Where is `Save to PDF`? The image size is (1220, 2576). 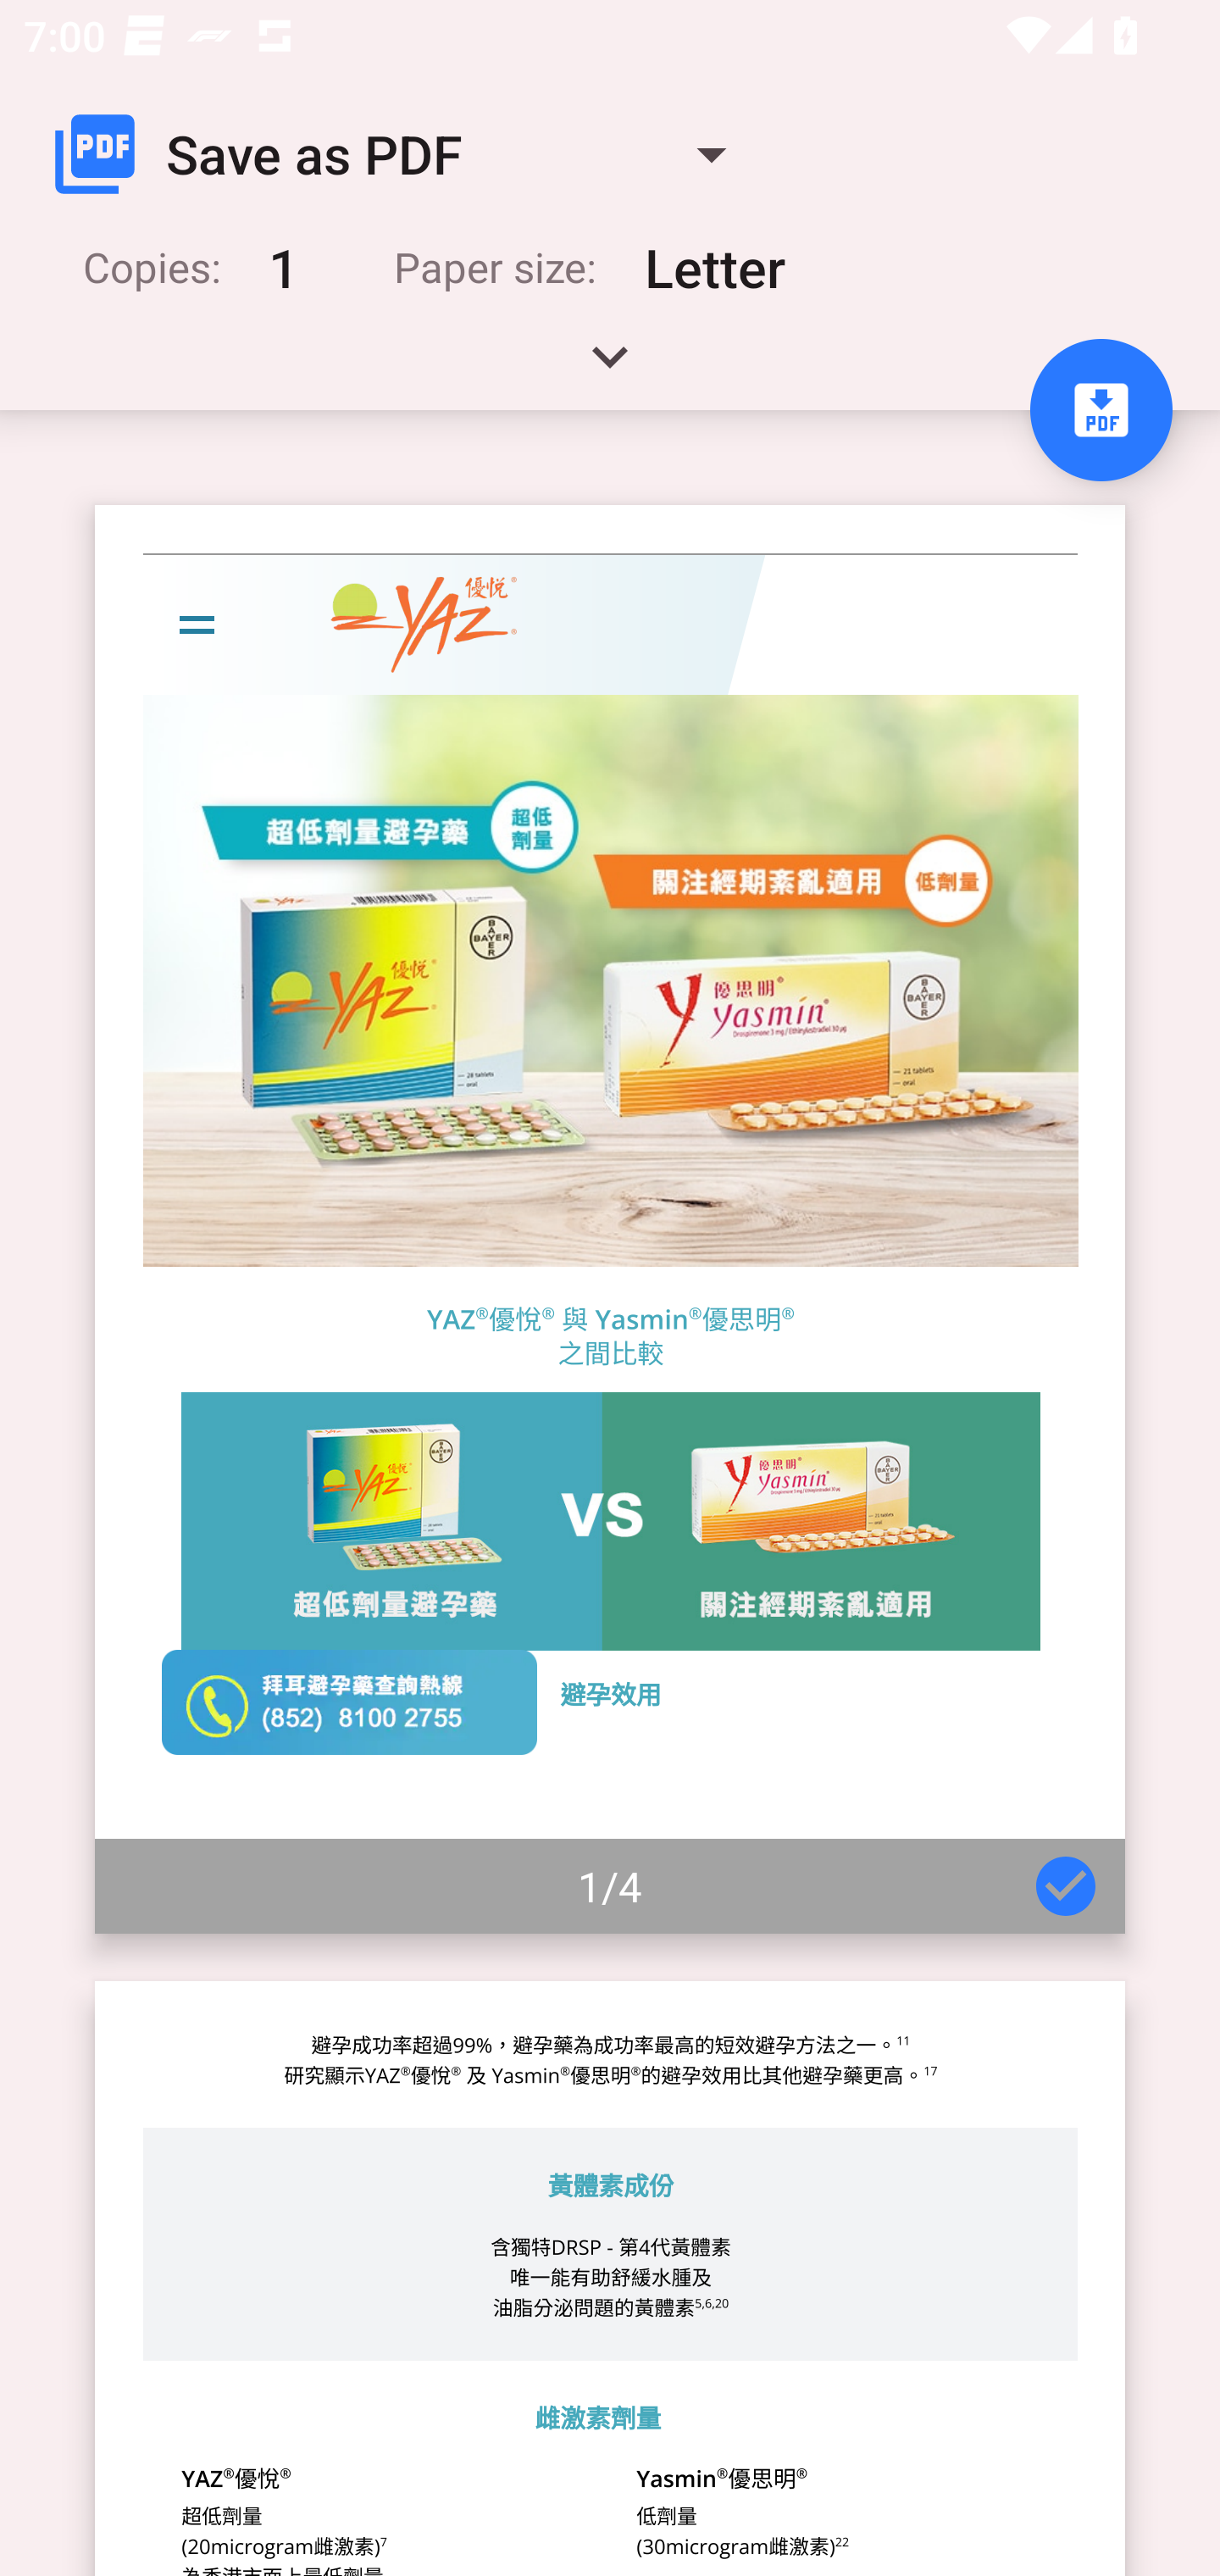 Save to PDF is located at coordinates (1101, 410).